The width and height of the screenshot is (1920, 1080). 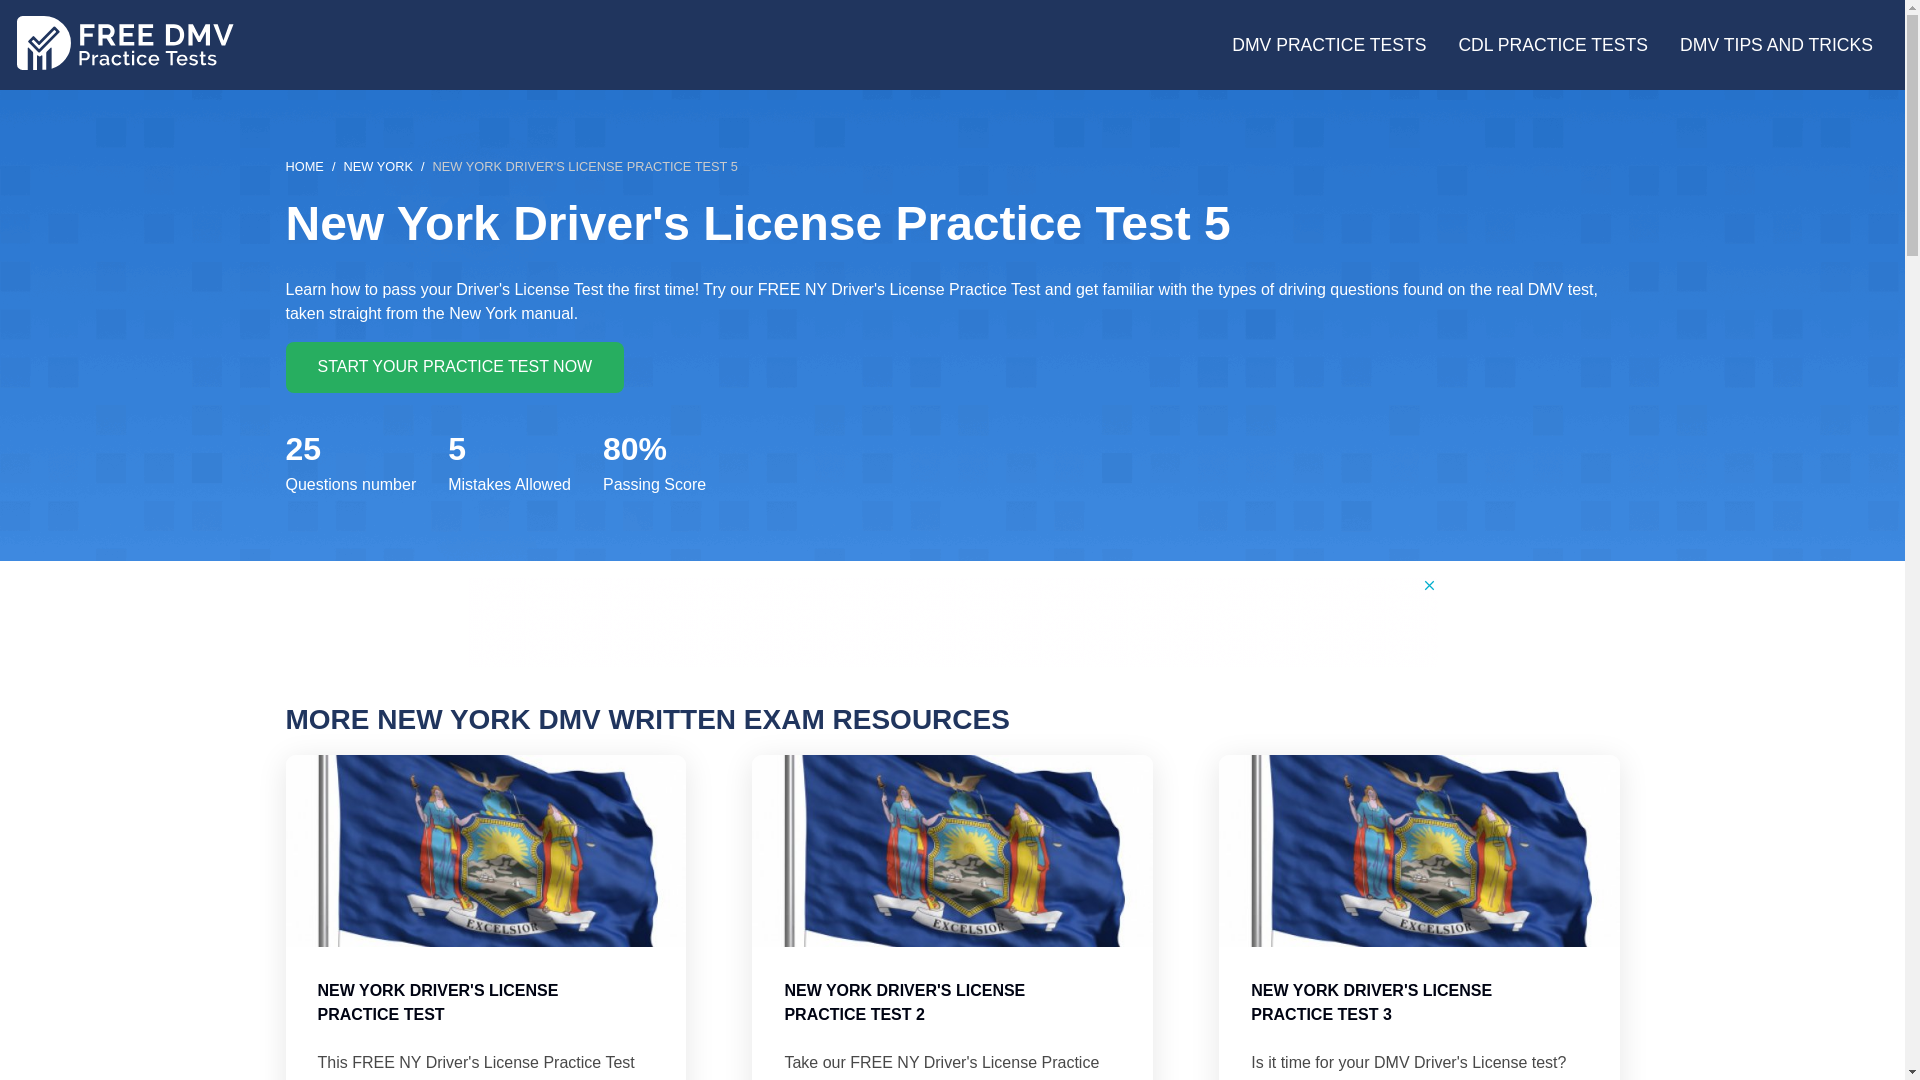 I want to click on Start your practice test now, so click(x=456, y=367).